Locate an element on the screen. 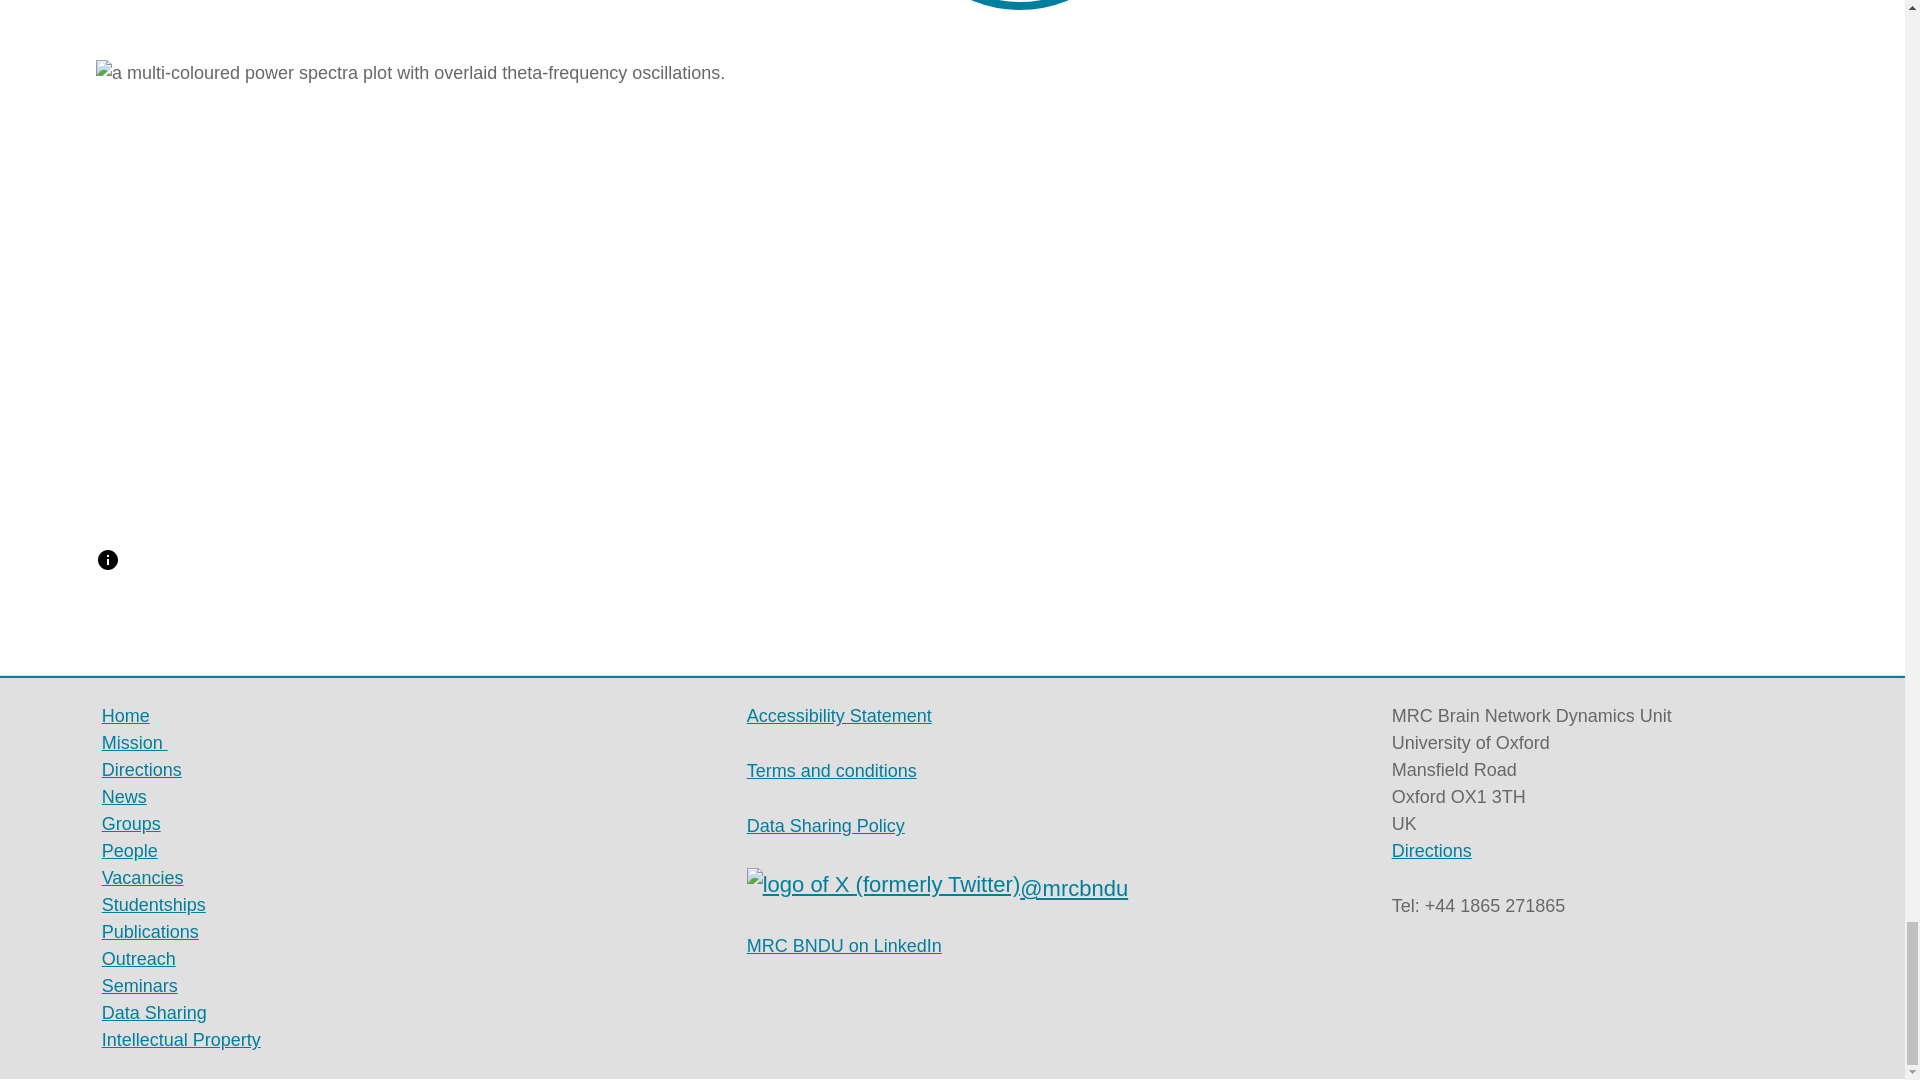 The image size is (1920, 1080). Data Sharing is located at coordinates (154, 1012).